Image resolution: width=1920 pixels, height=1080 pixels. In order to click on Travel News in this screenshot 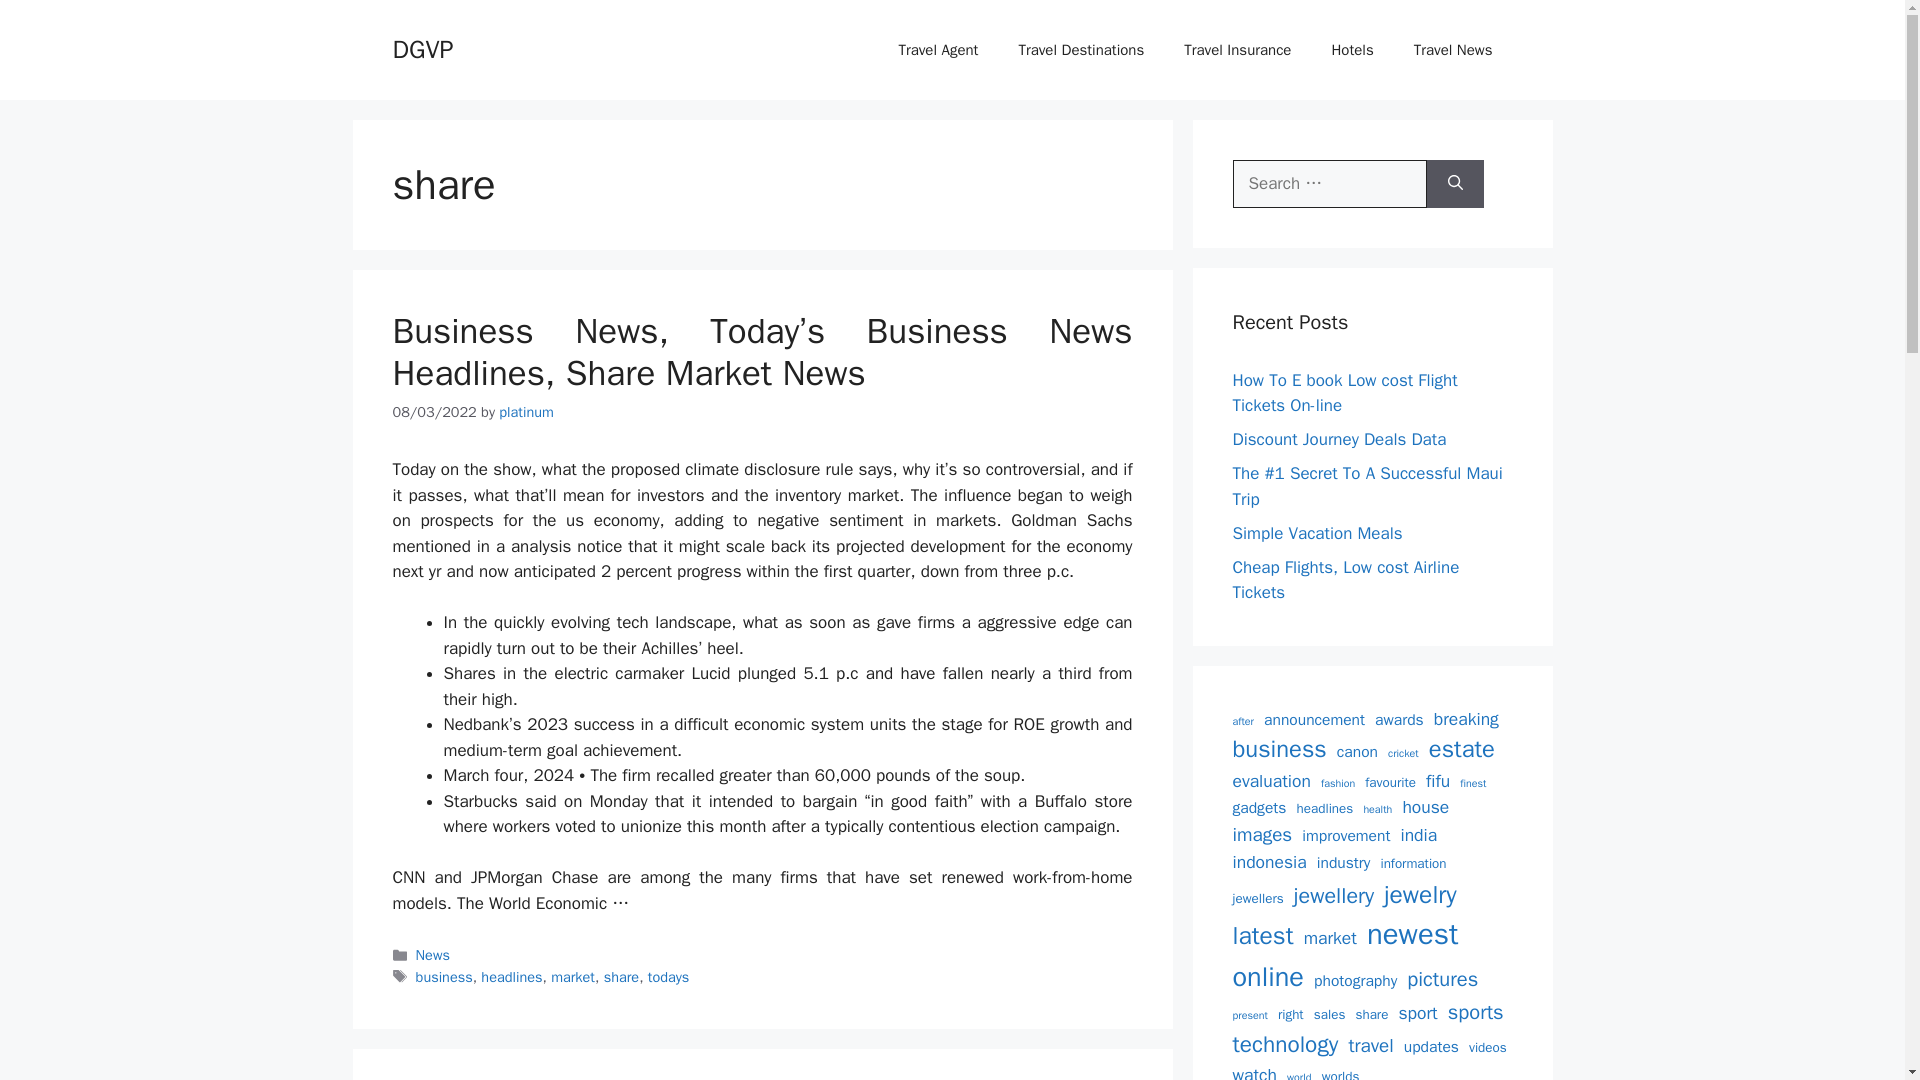, I will do `click(1452, 50)`.